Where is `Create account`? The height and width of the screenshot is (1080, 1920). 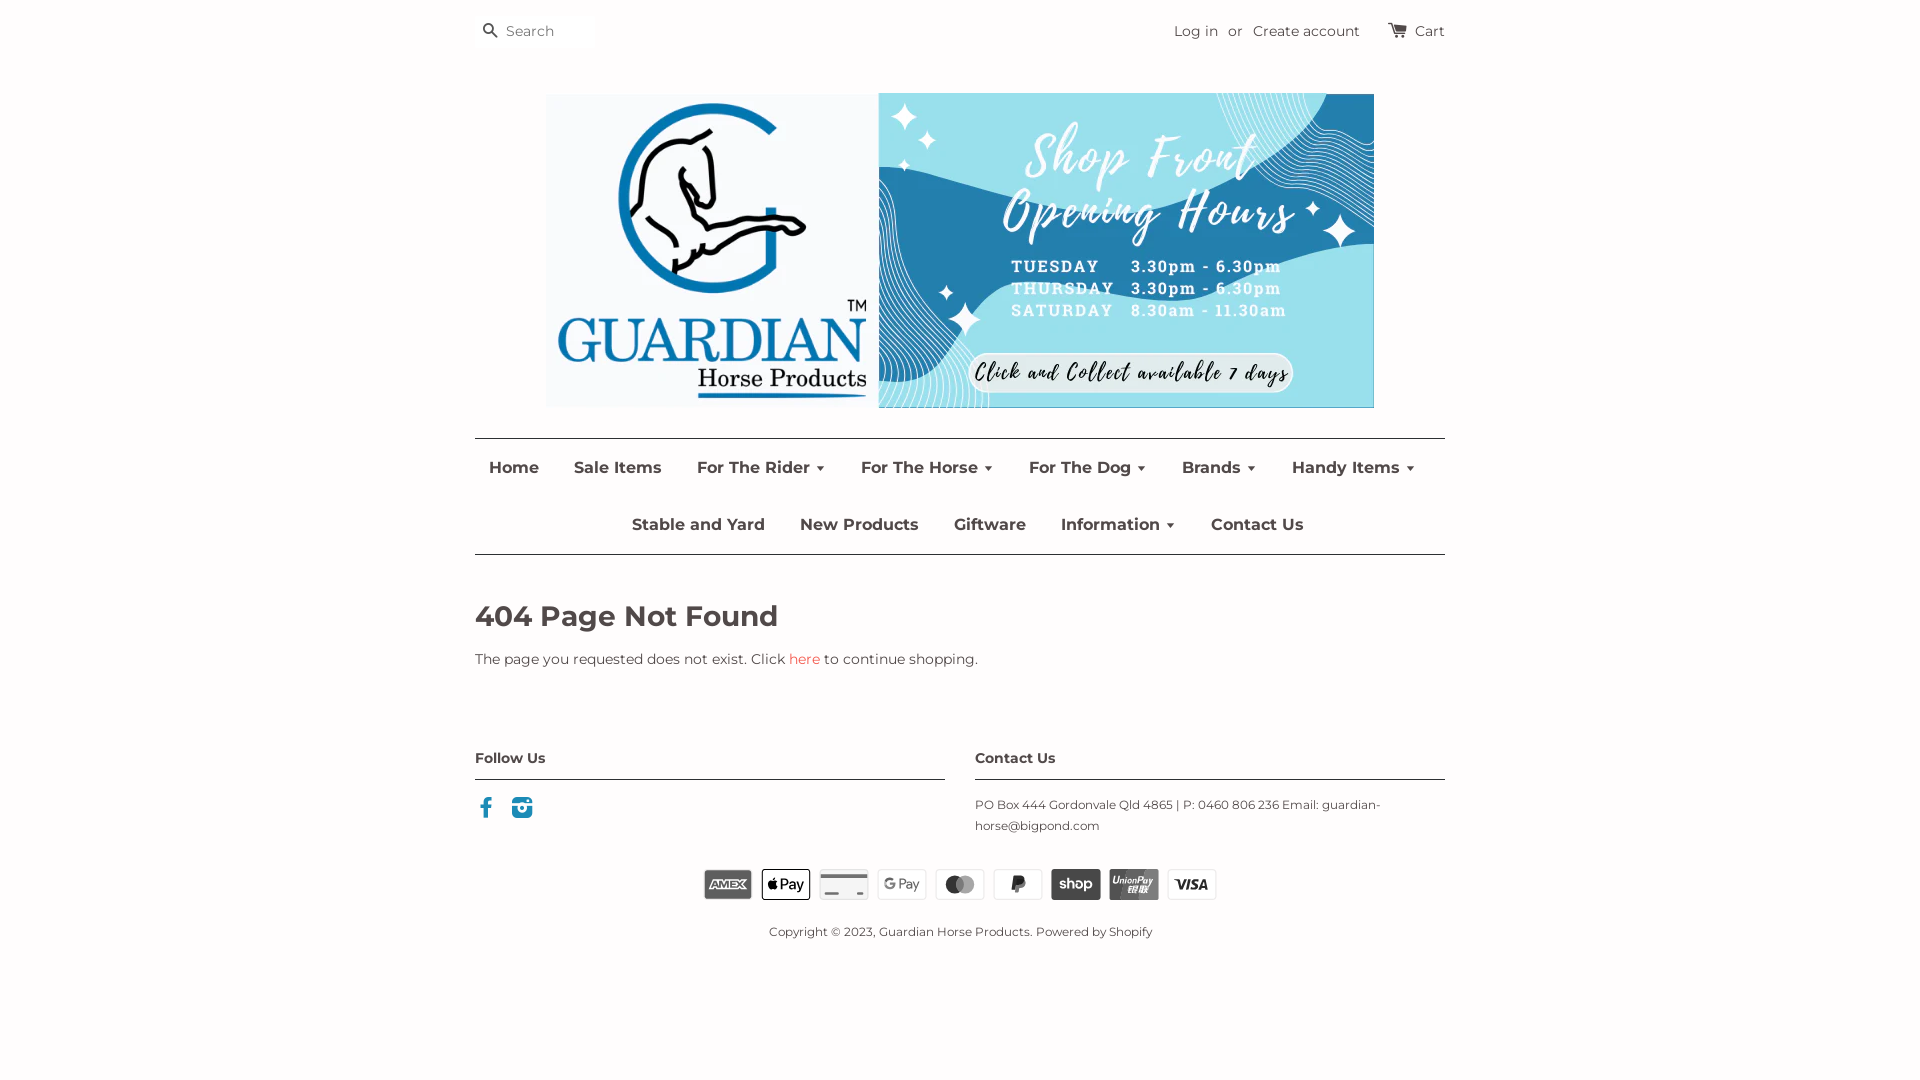 Create account is located at coordinates (1306, 31).